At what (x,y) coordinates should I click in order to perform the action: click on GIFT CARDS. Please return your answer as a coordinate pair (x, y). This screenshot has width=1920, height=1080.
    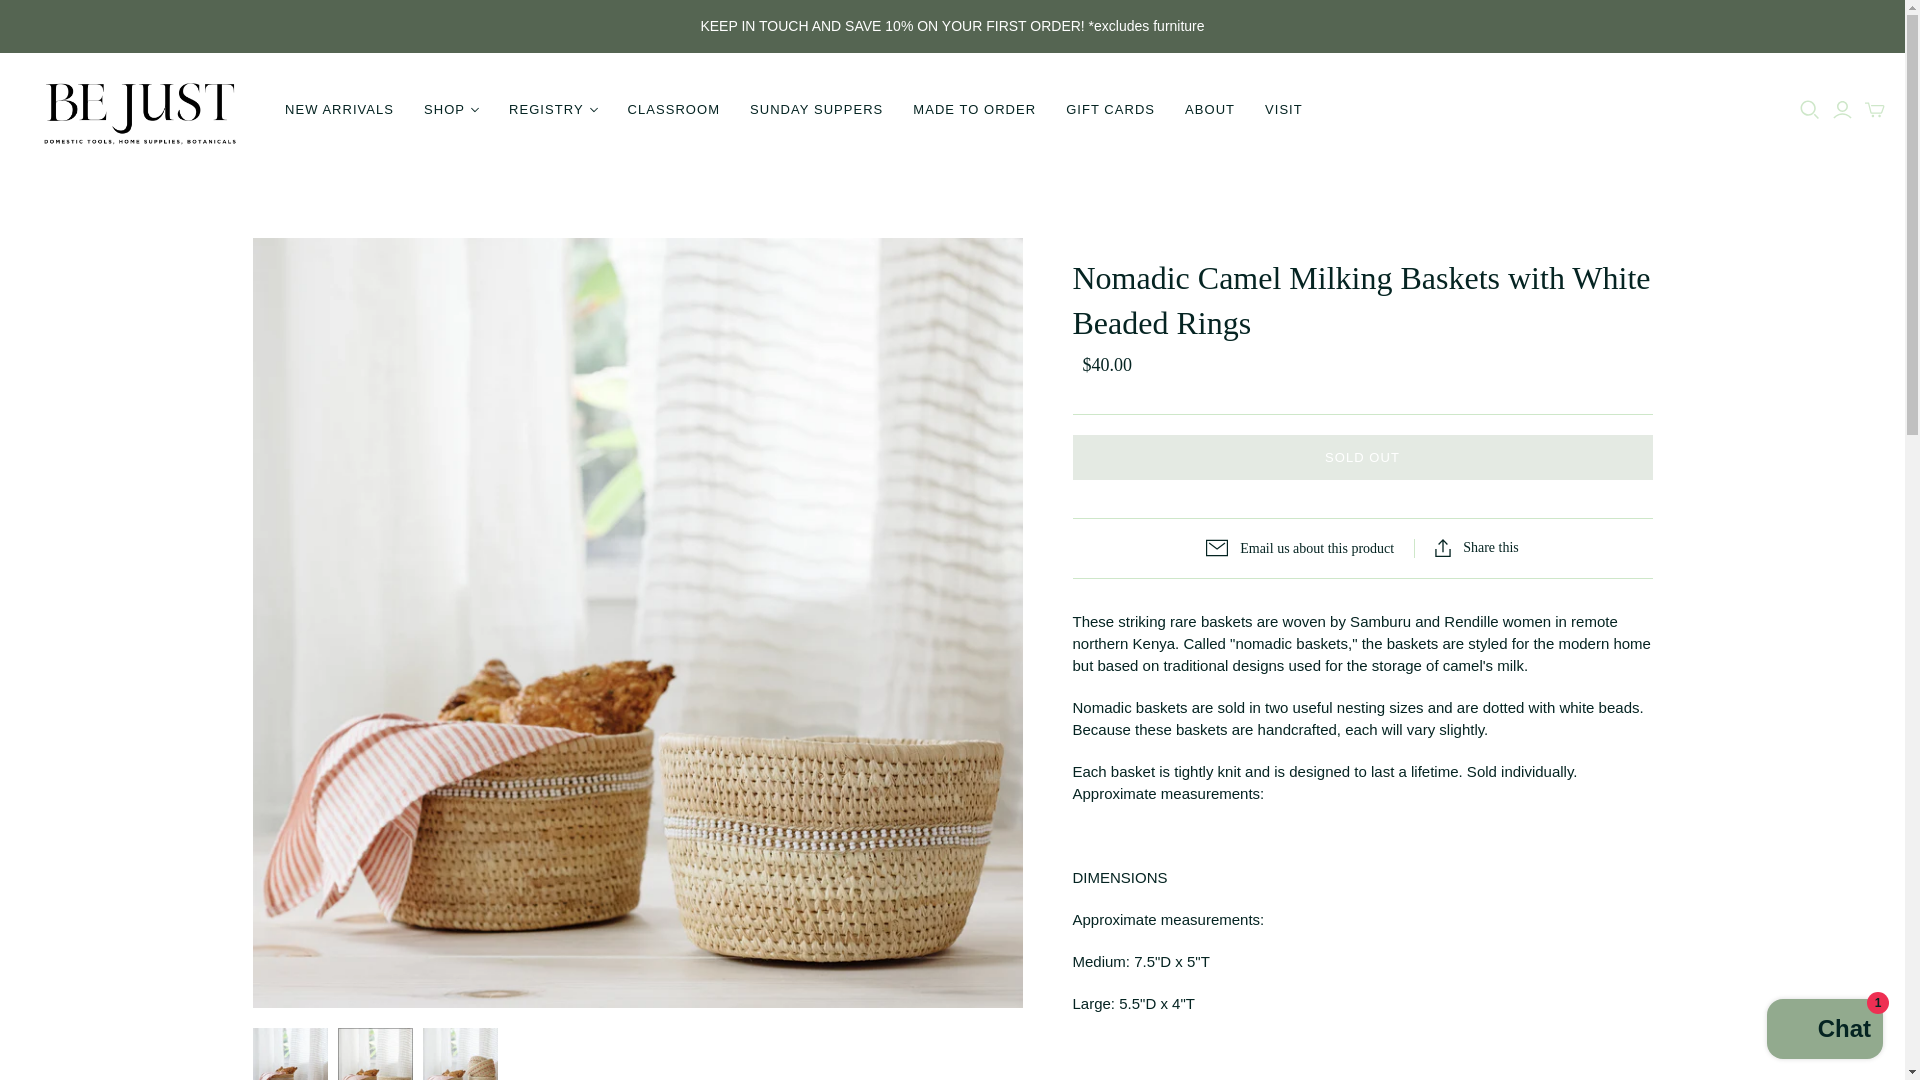
    Looking at the image, I should click on (1110, 110).